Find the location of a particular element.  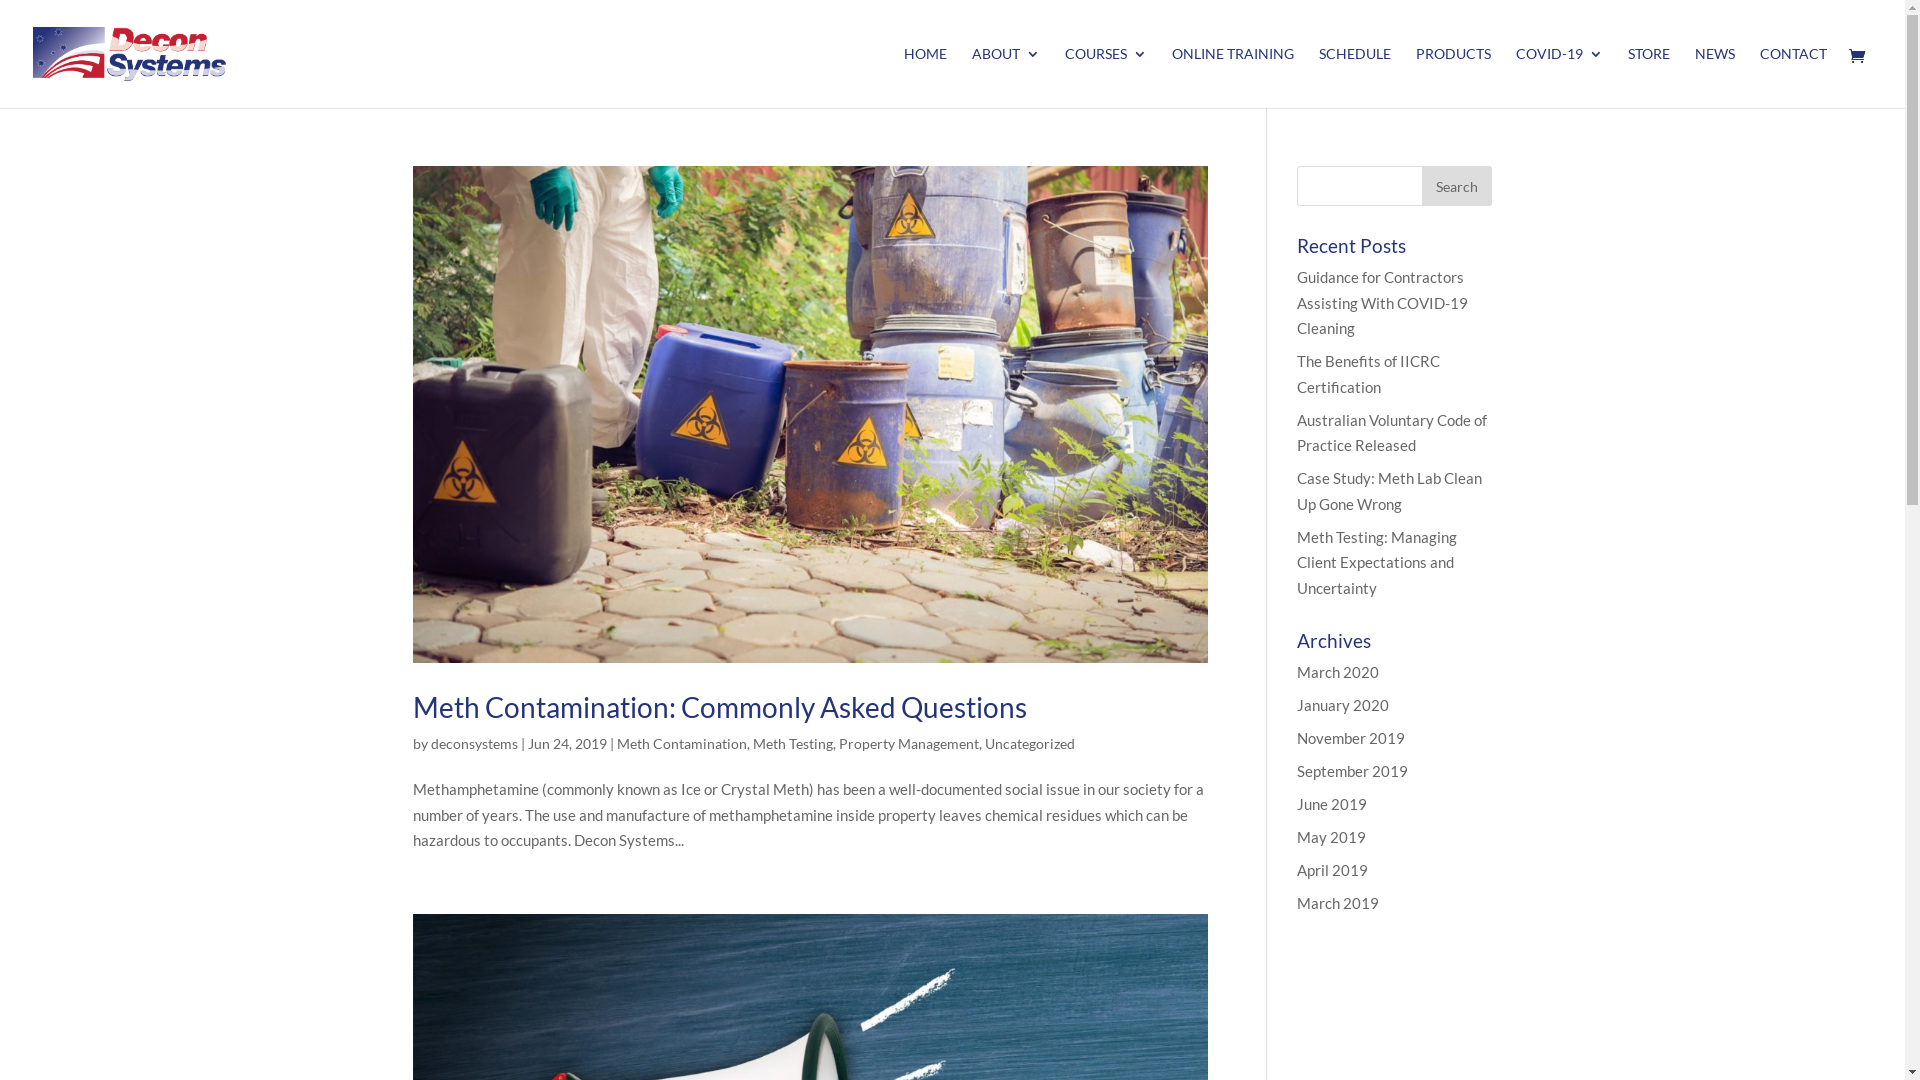

Case Study: Meth Lab Clean Up Gone Wrong is located at coordinates (1390, 491).